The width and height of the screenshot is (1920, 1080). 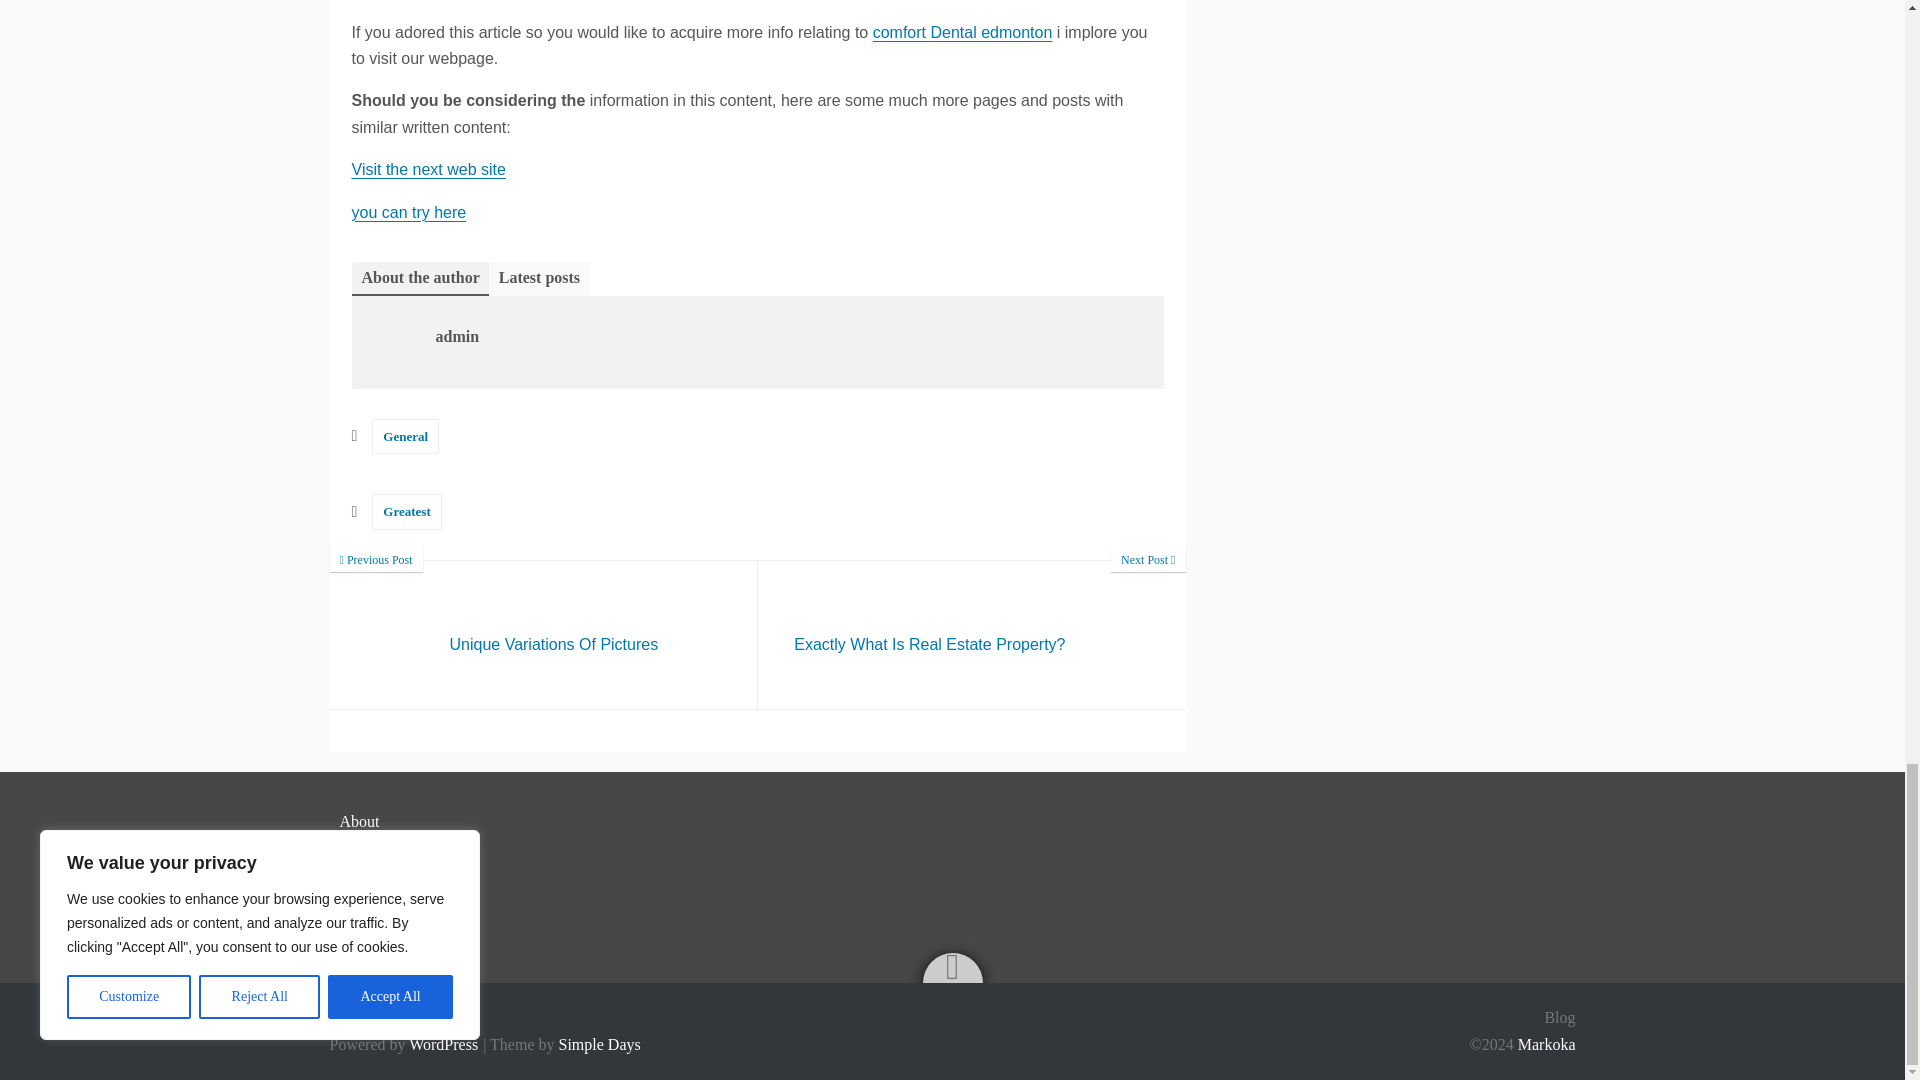 What do you see at coordinates (972, 634) in the screenshot?
I see `Exactly What Is Real Estate Property?` at bounding box center [972, 634].